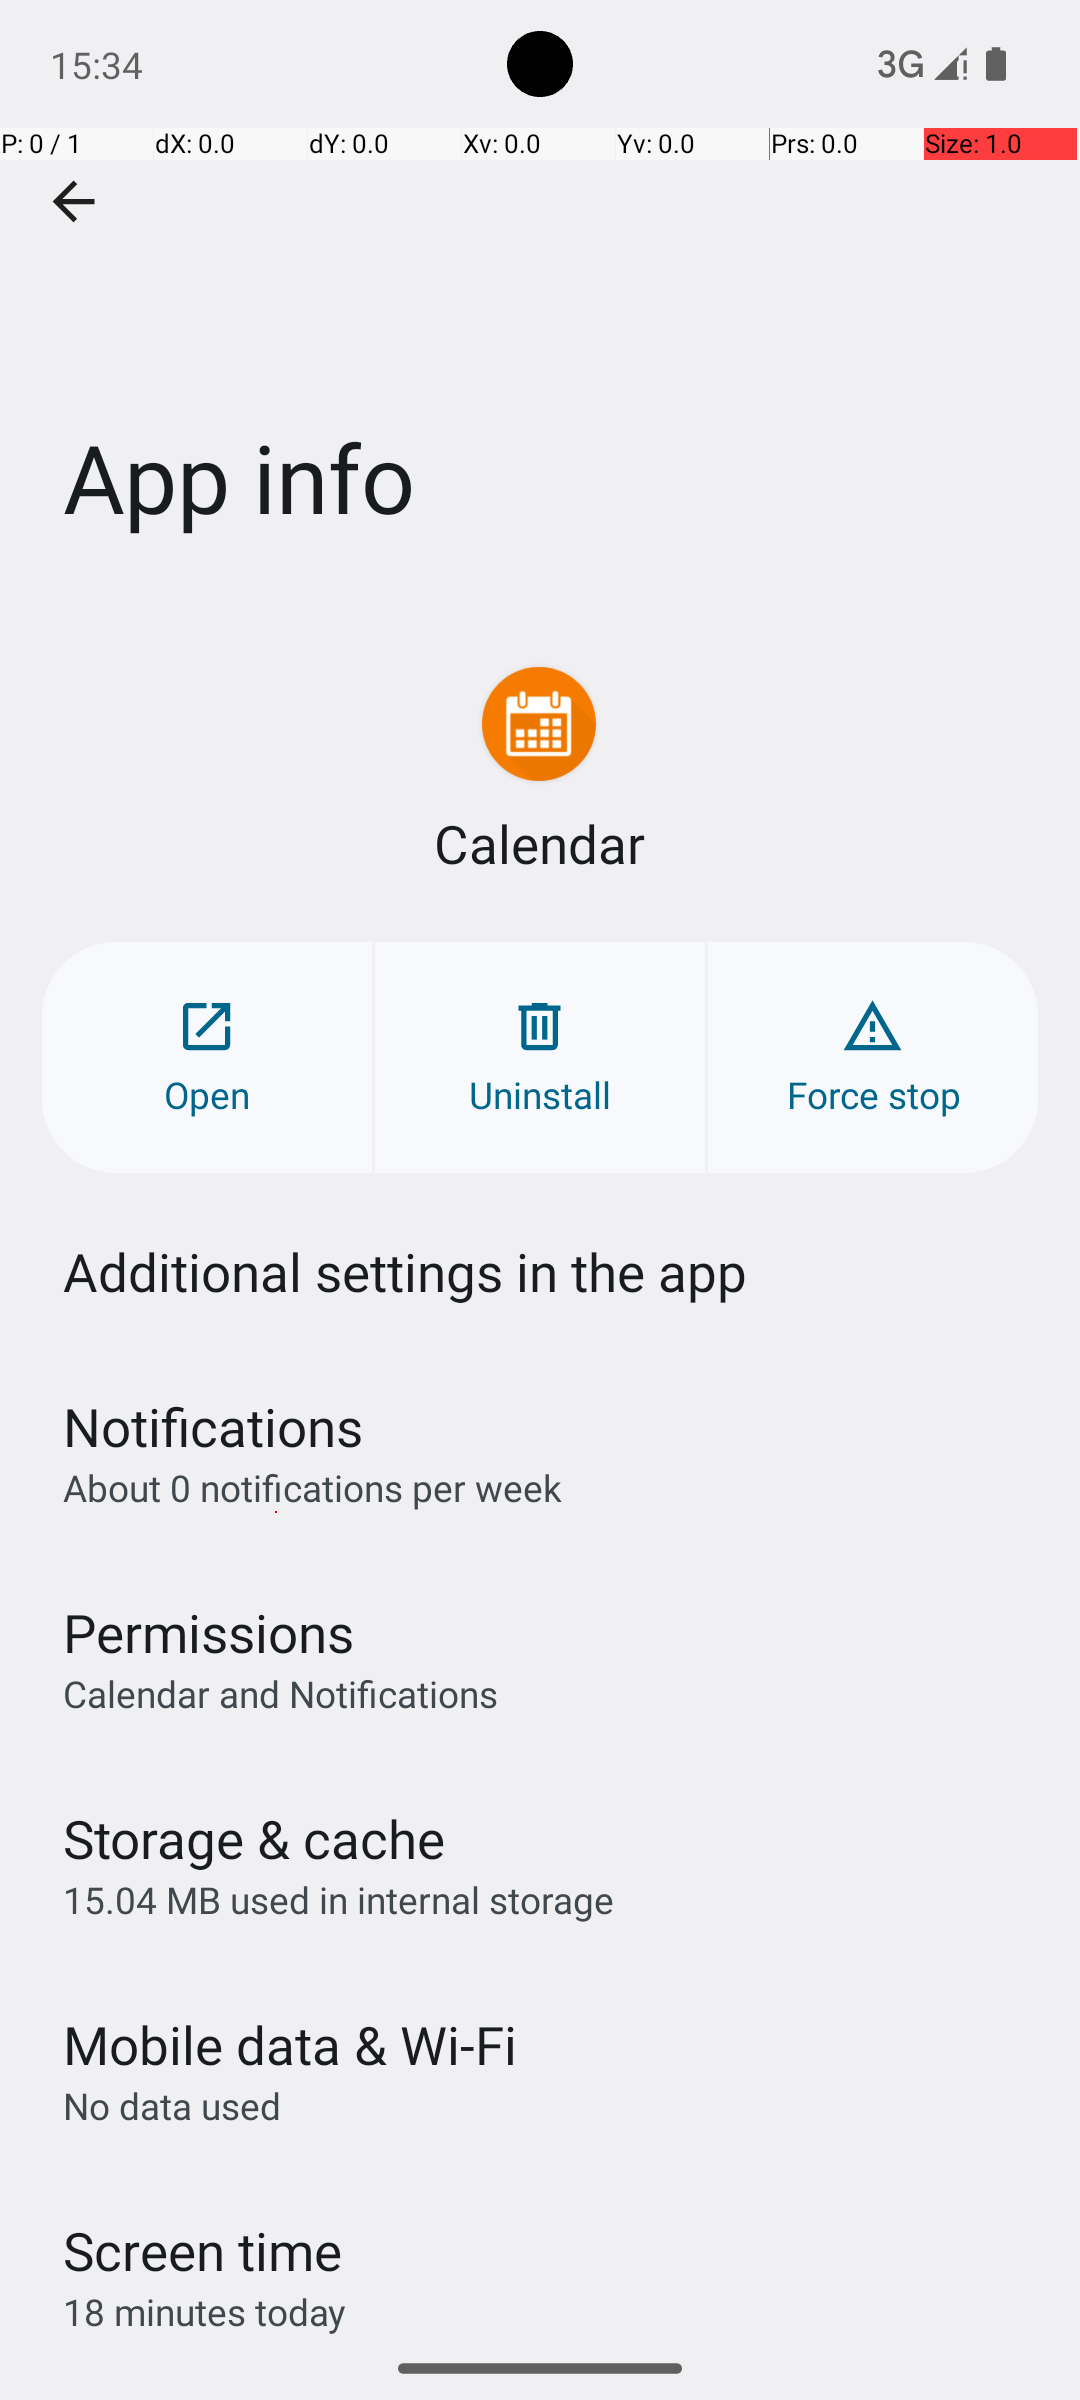 The height and width of the screenshot is (2400, 1080). What do you see at coordinates (280, 1693) in the screenshot?
I see `Calendar and Notifications` at bounding box center [280, 1693].